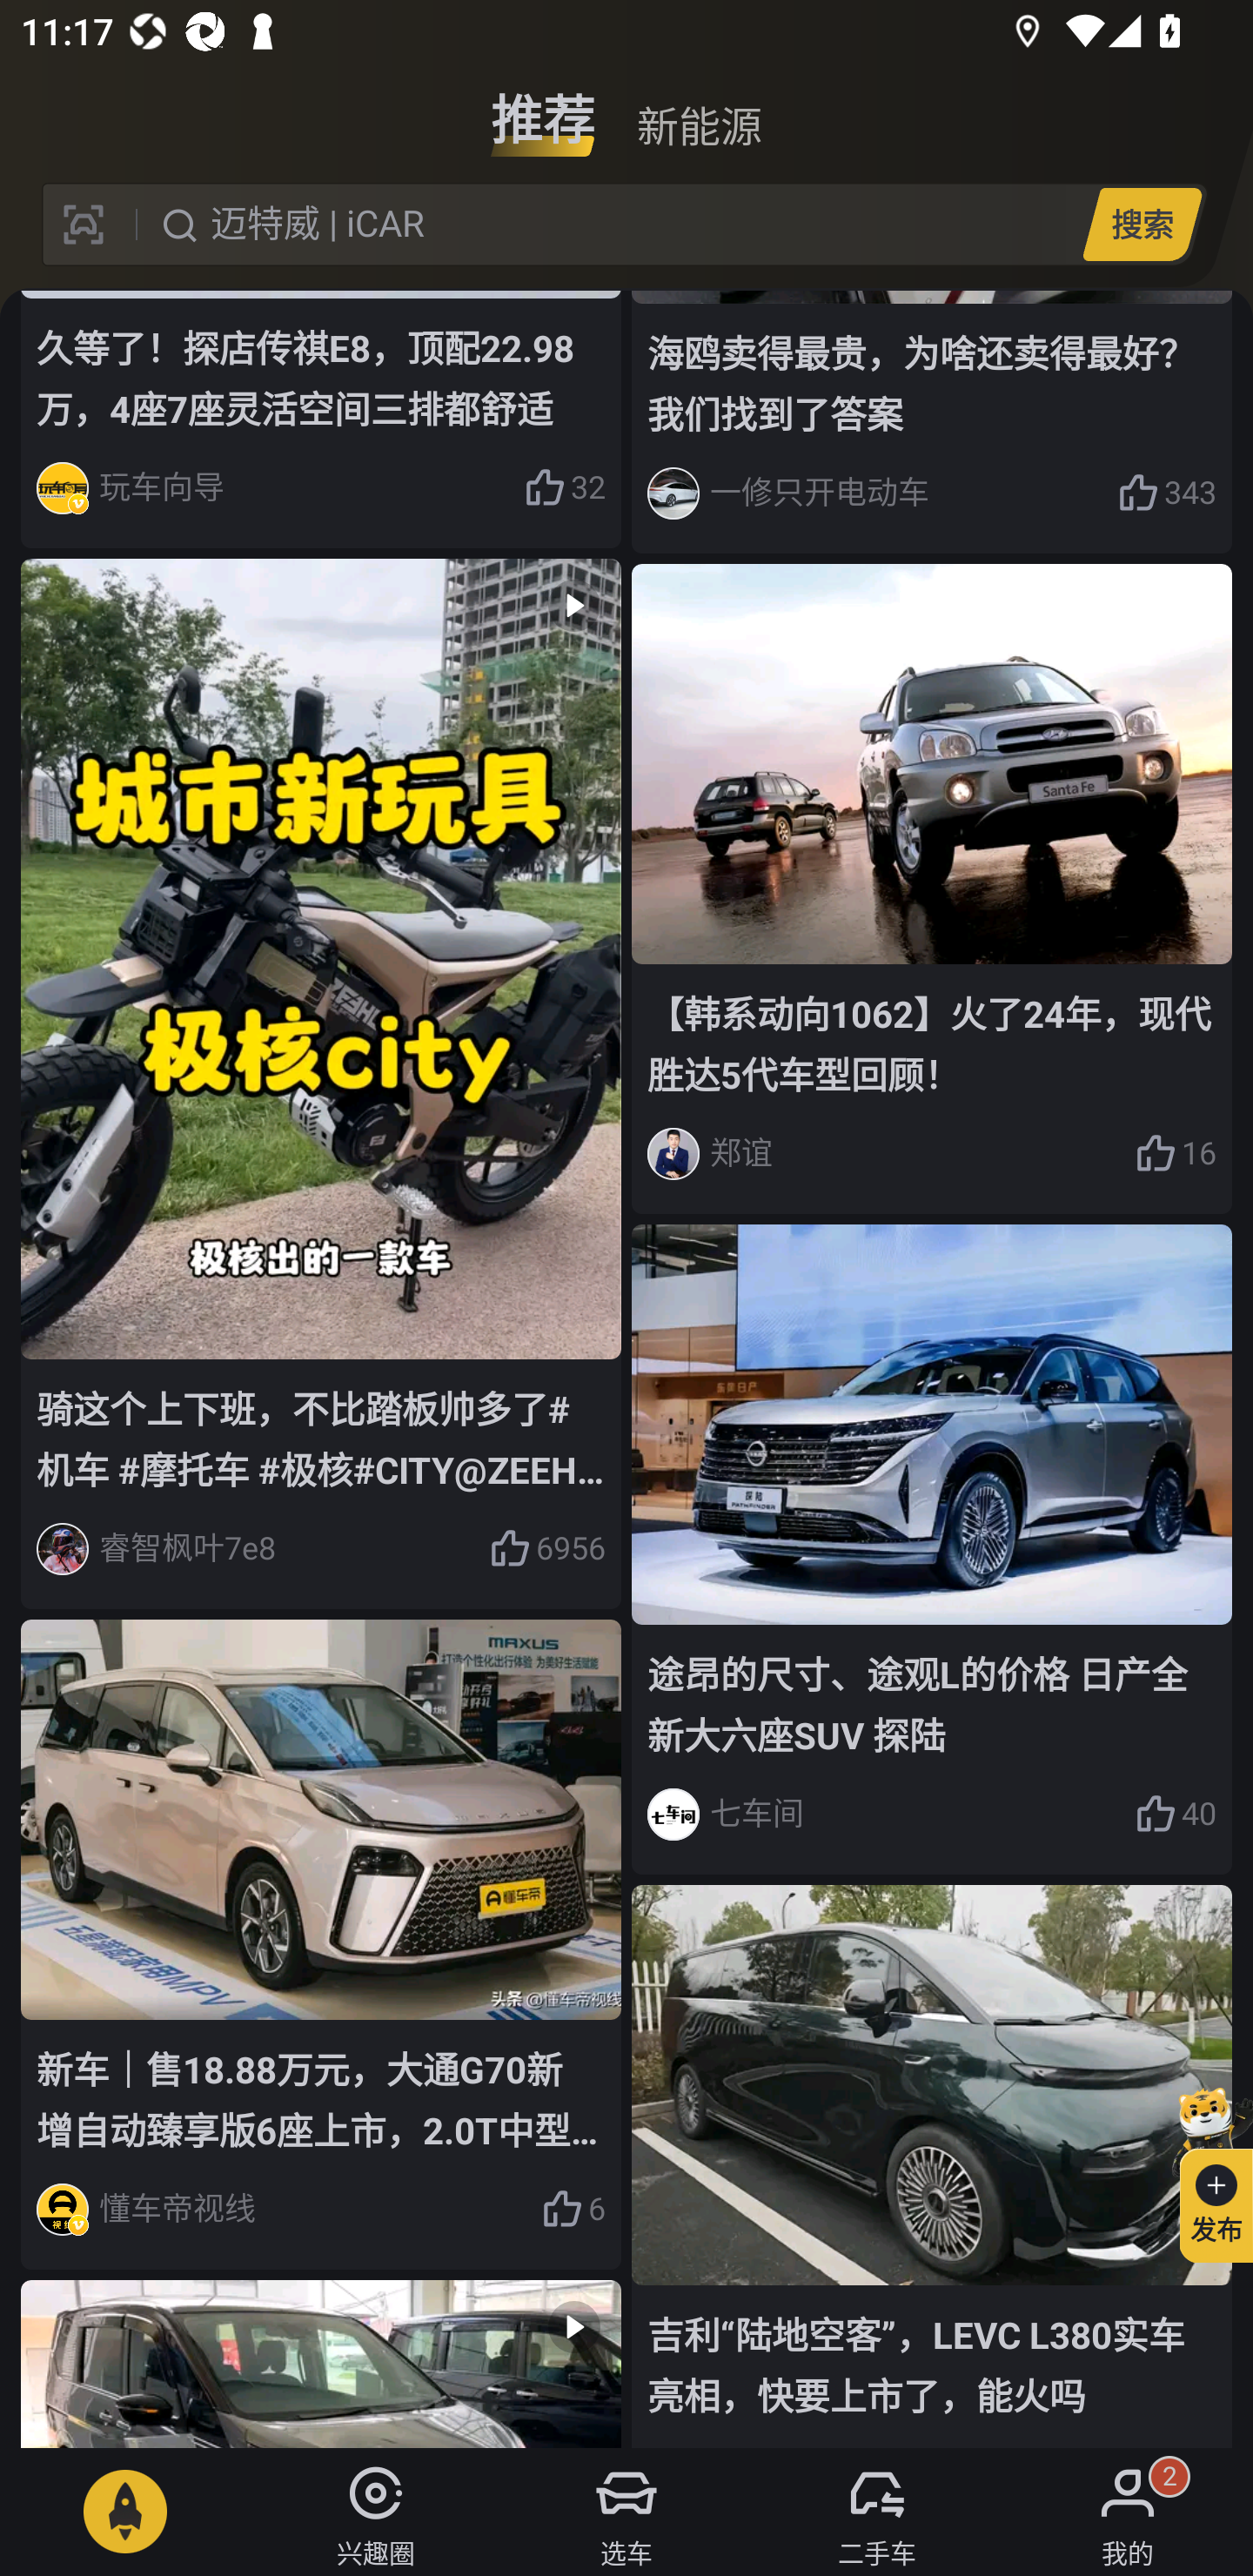 This screenshot has width=1253, height=2576. Describe the element at coordinates (543, 108) in the screenshot. I see `推荐` at that location.